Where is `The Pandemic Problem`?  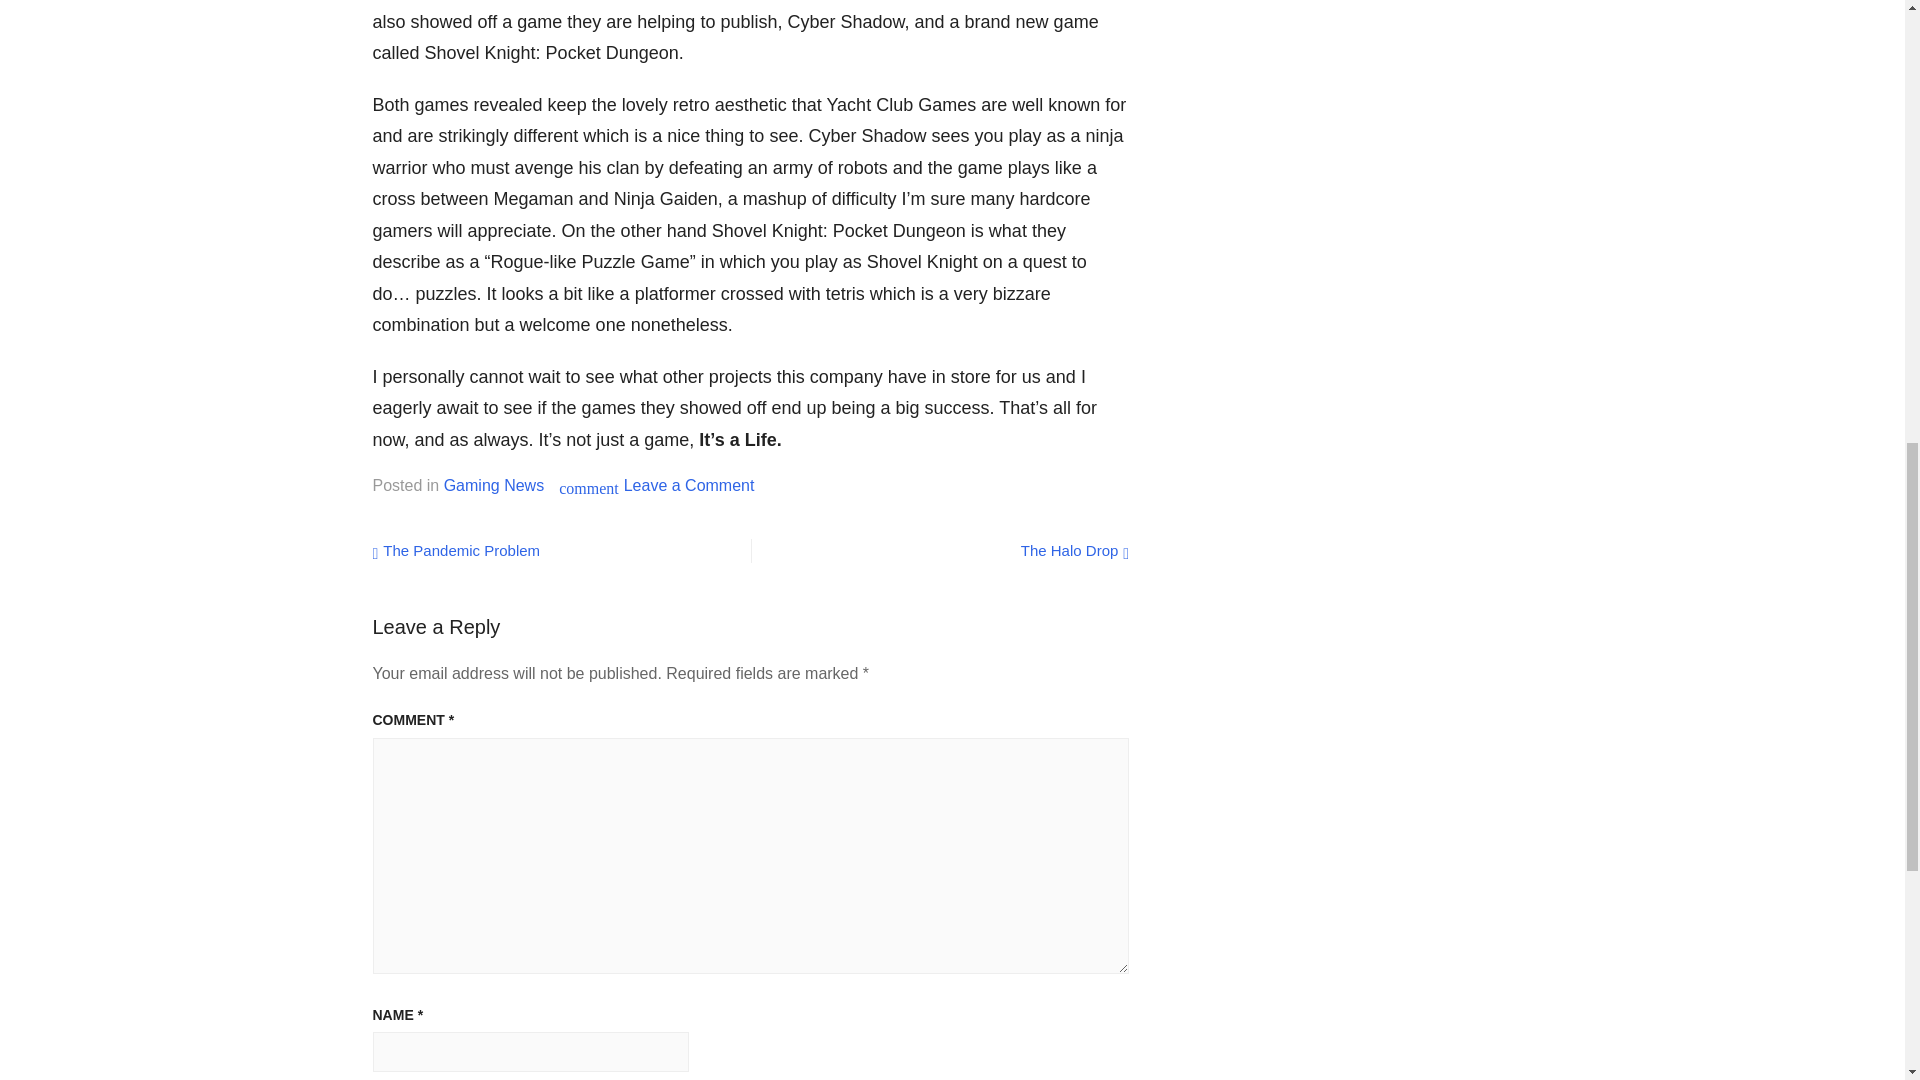 The Pandemic Problem is located at coordinates (689, 485).